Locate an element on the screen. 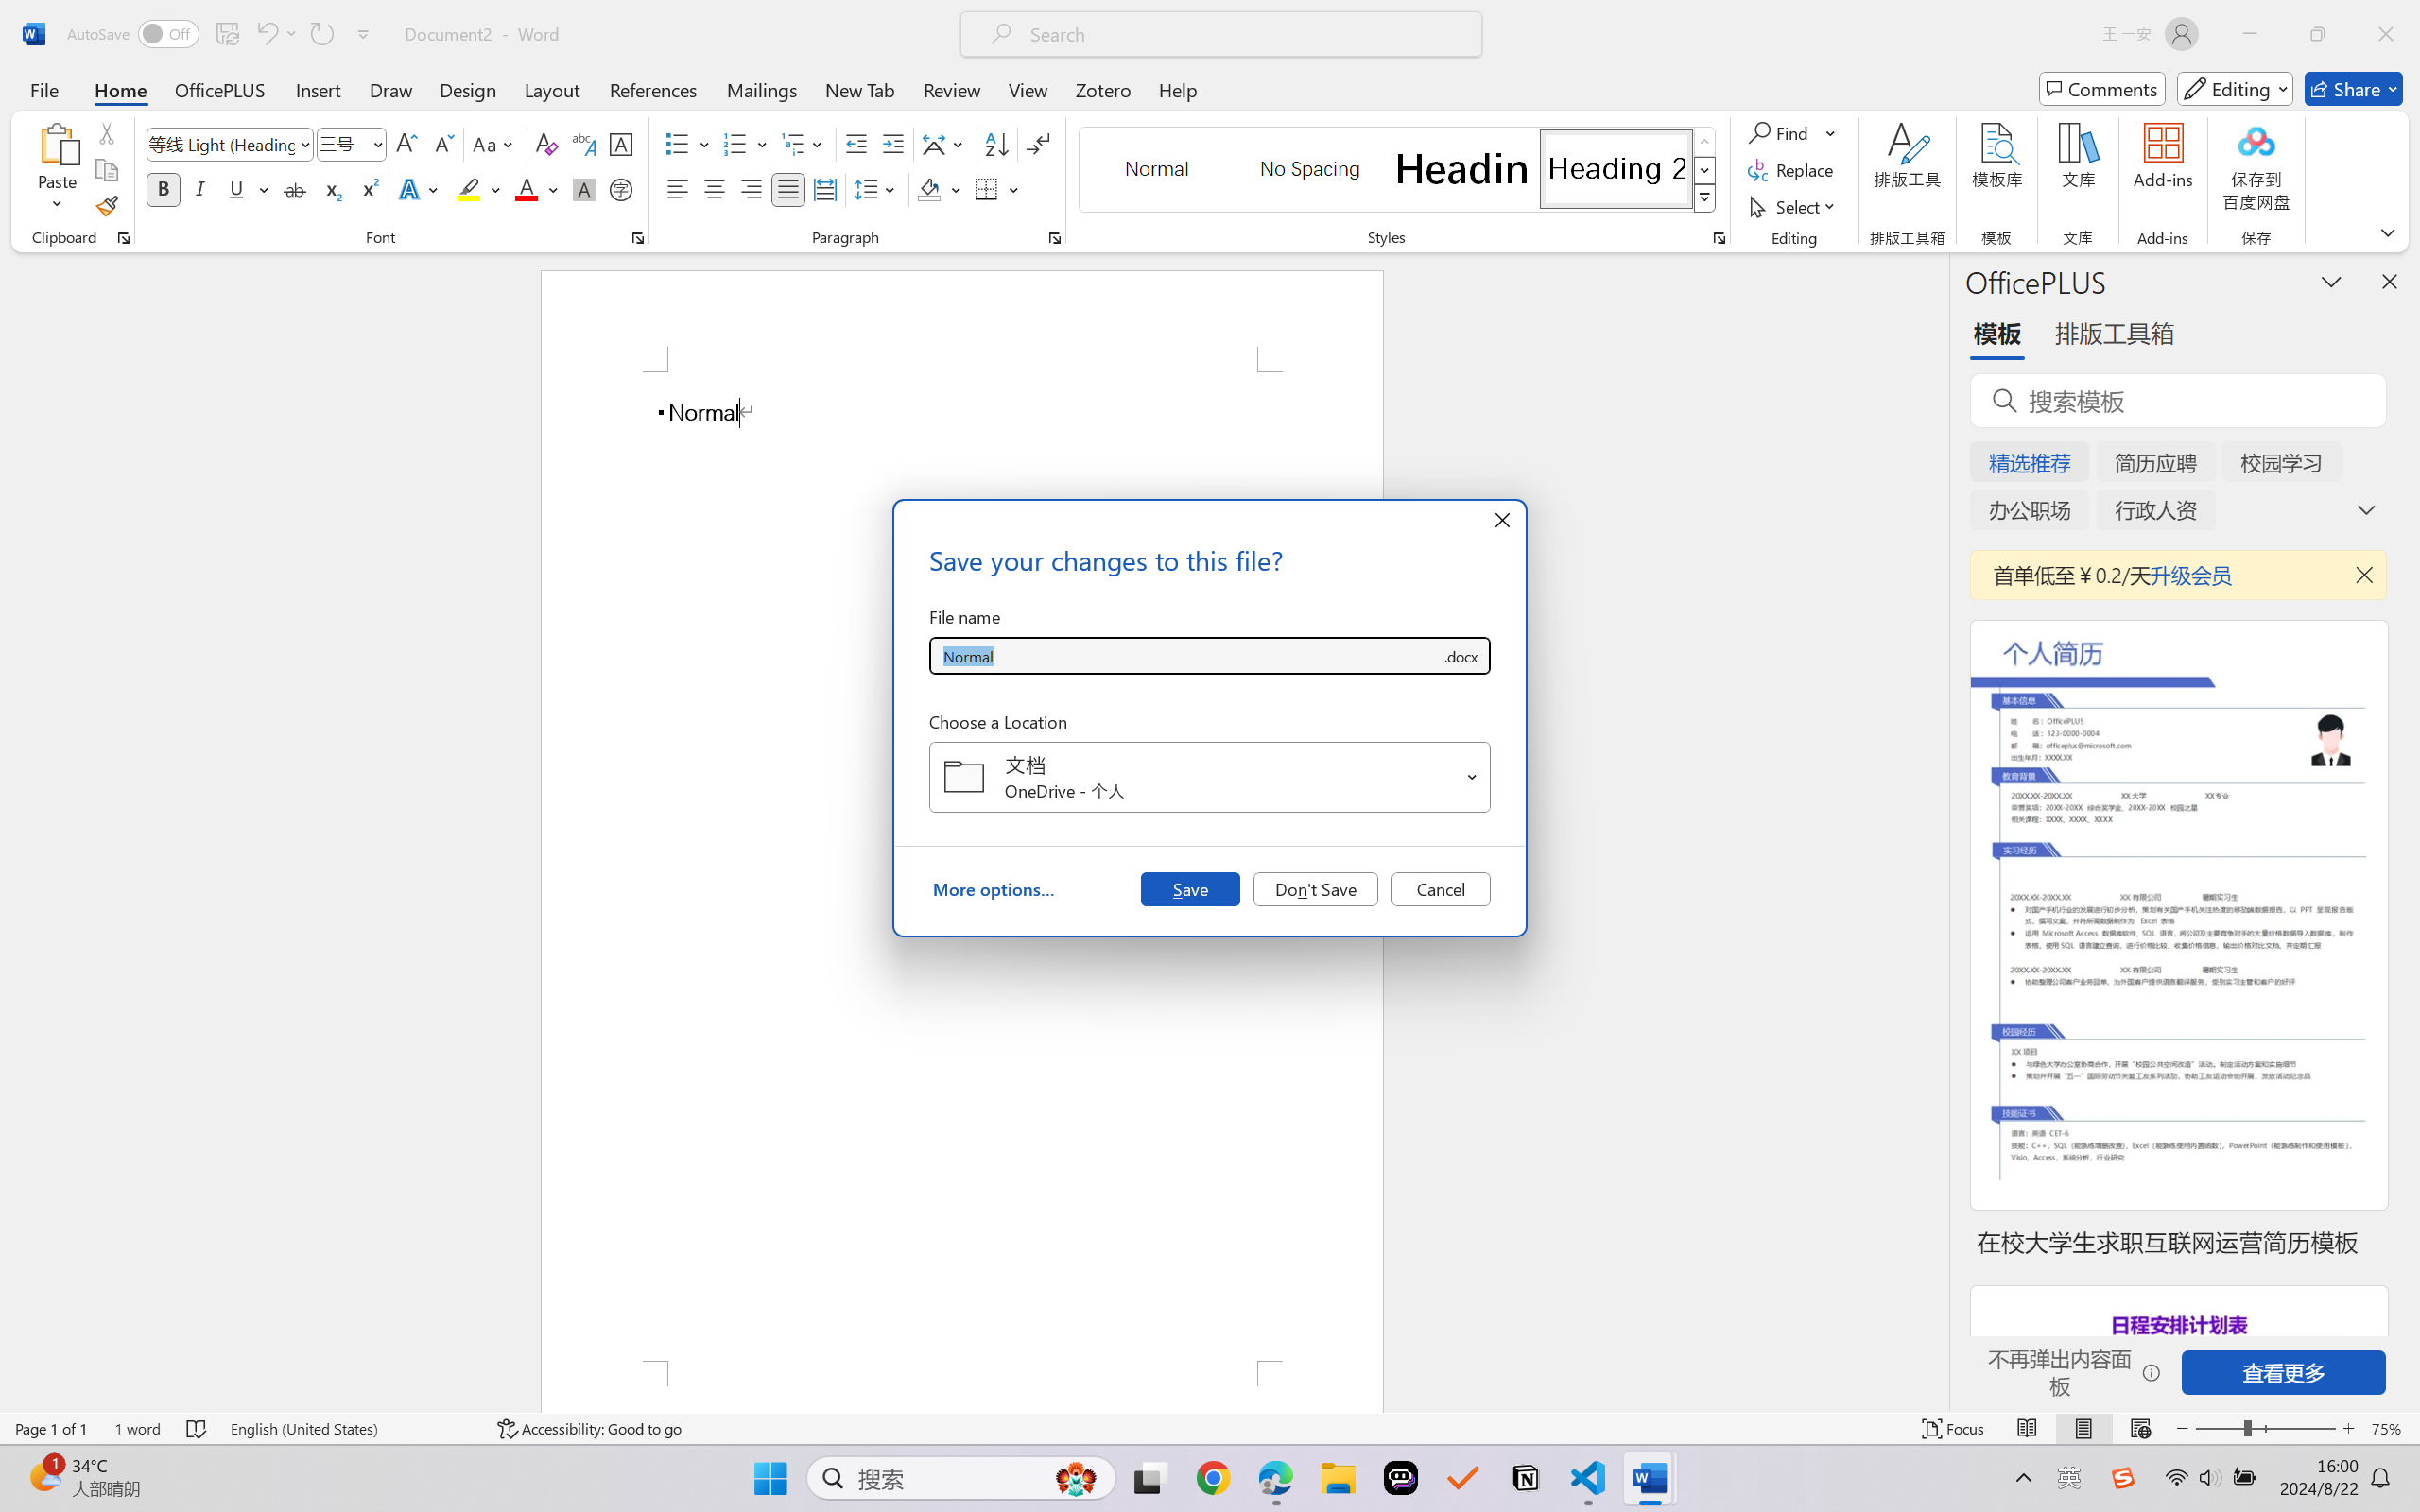 This screenshot has width=2420, height=1512. Font Size is located at coordinates (352, 144).